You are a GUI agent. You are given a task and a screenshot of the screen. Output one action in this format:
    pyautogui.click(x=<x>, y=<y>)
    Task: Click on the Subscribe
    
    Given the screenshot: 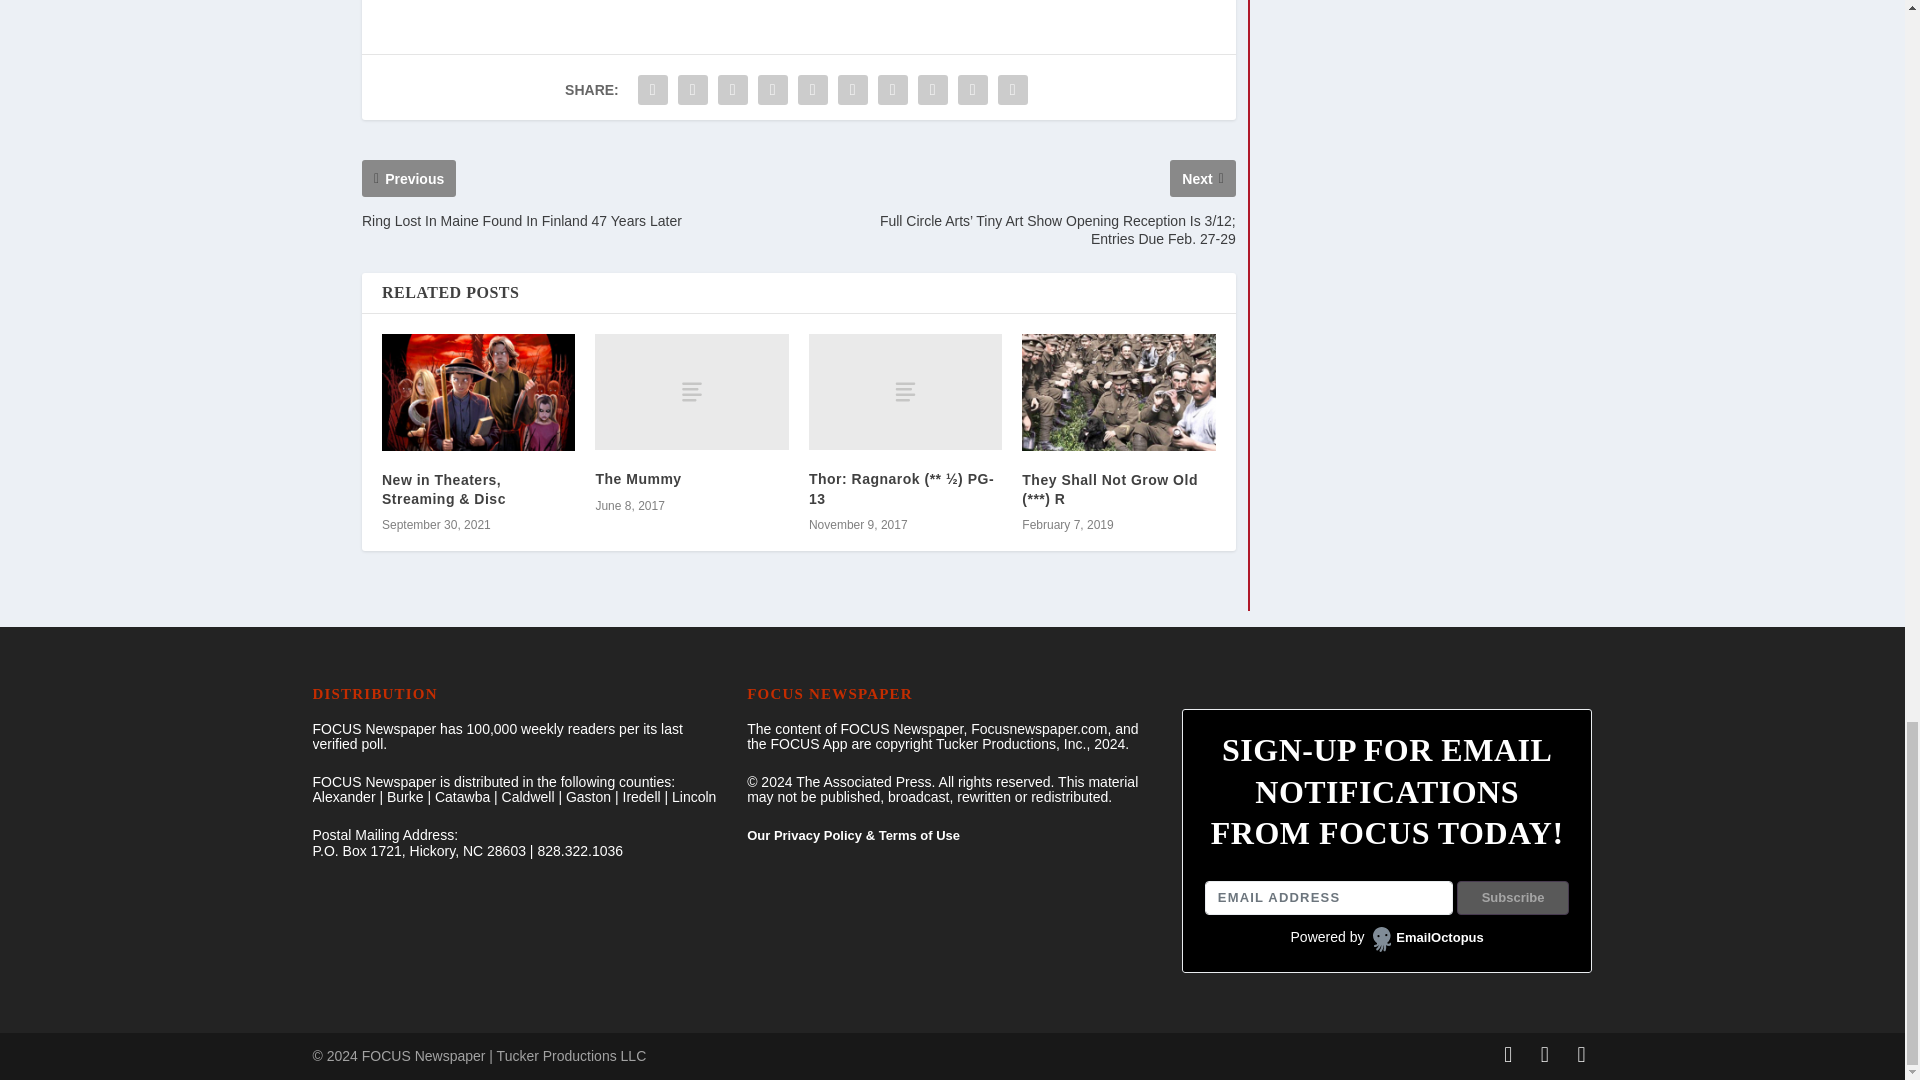 What is the action you would take?
    pyautogui.click(x=1514, y=898)
    